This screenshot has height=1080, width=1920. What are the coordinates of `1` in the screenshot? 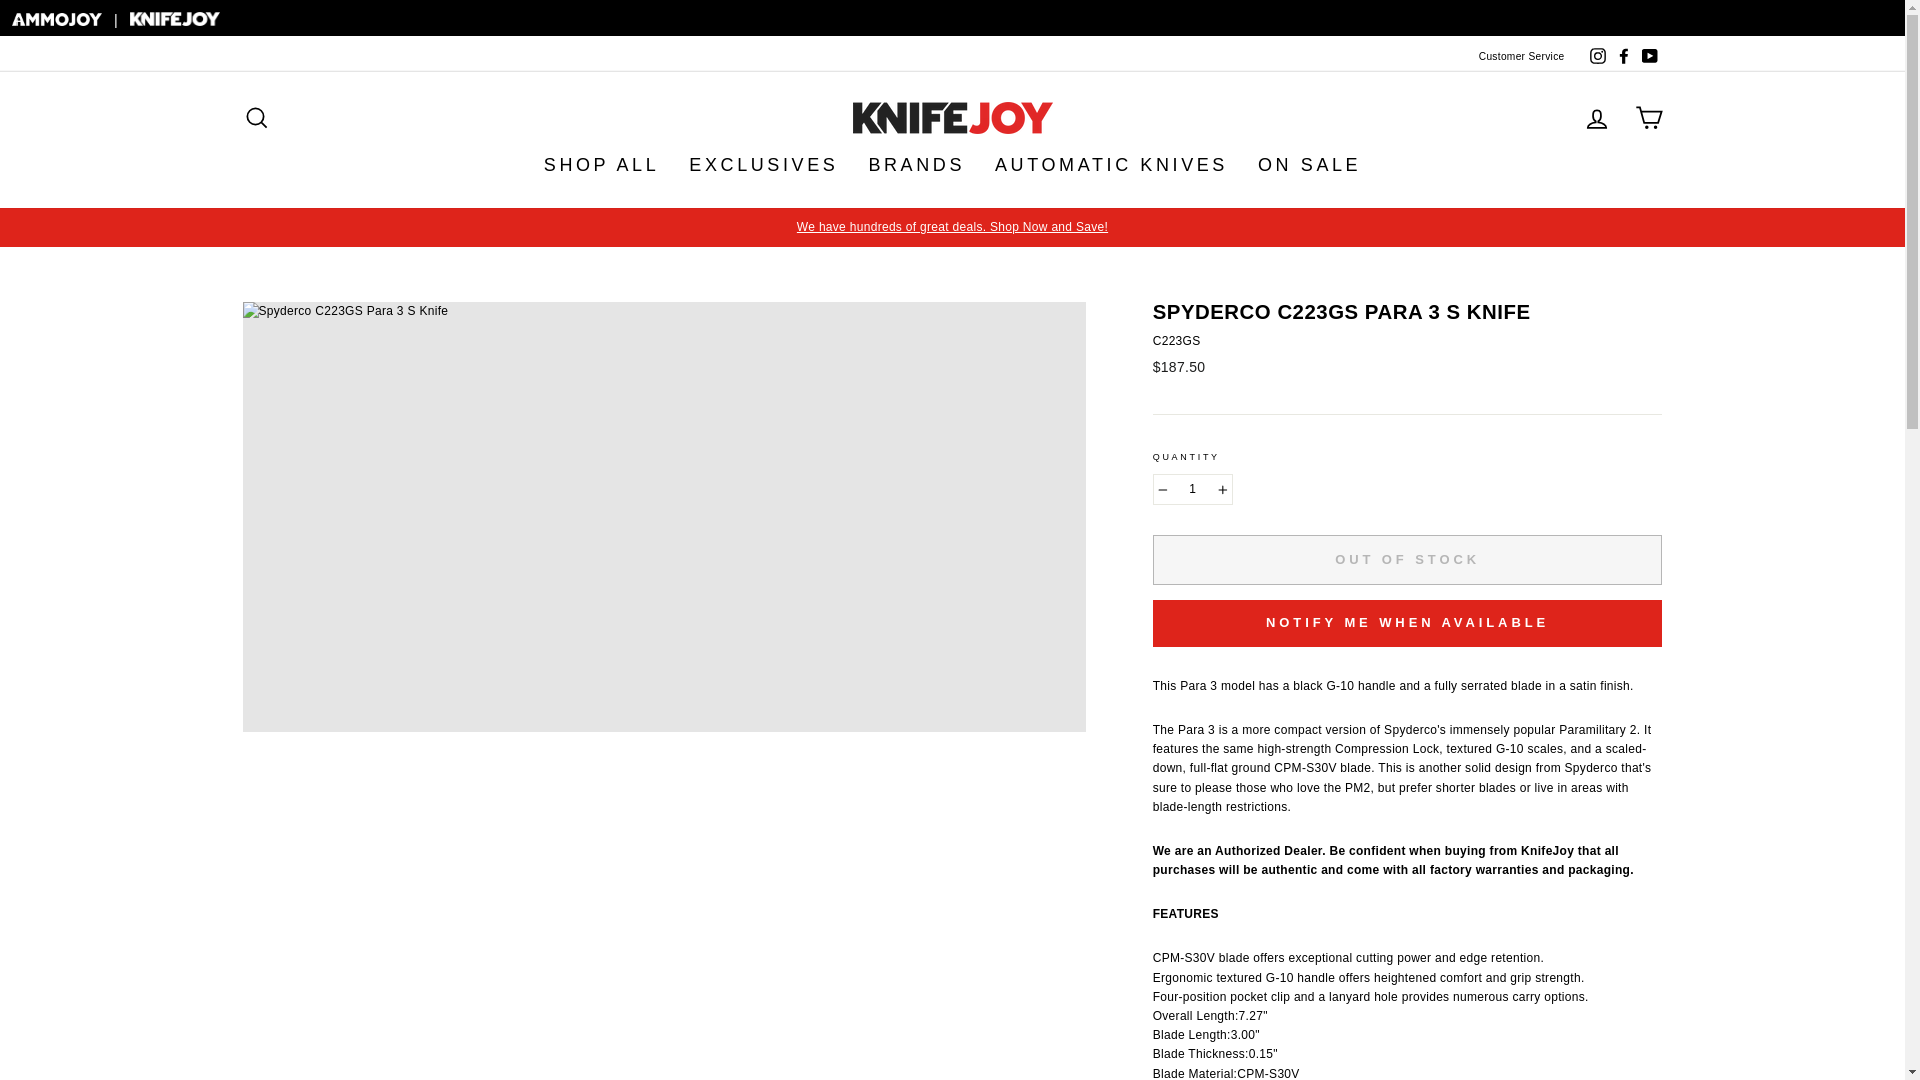 It's located at (1192, 490).